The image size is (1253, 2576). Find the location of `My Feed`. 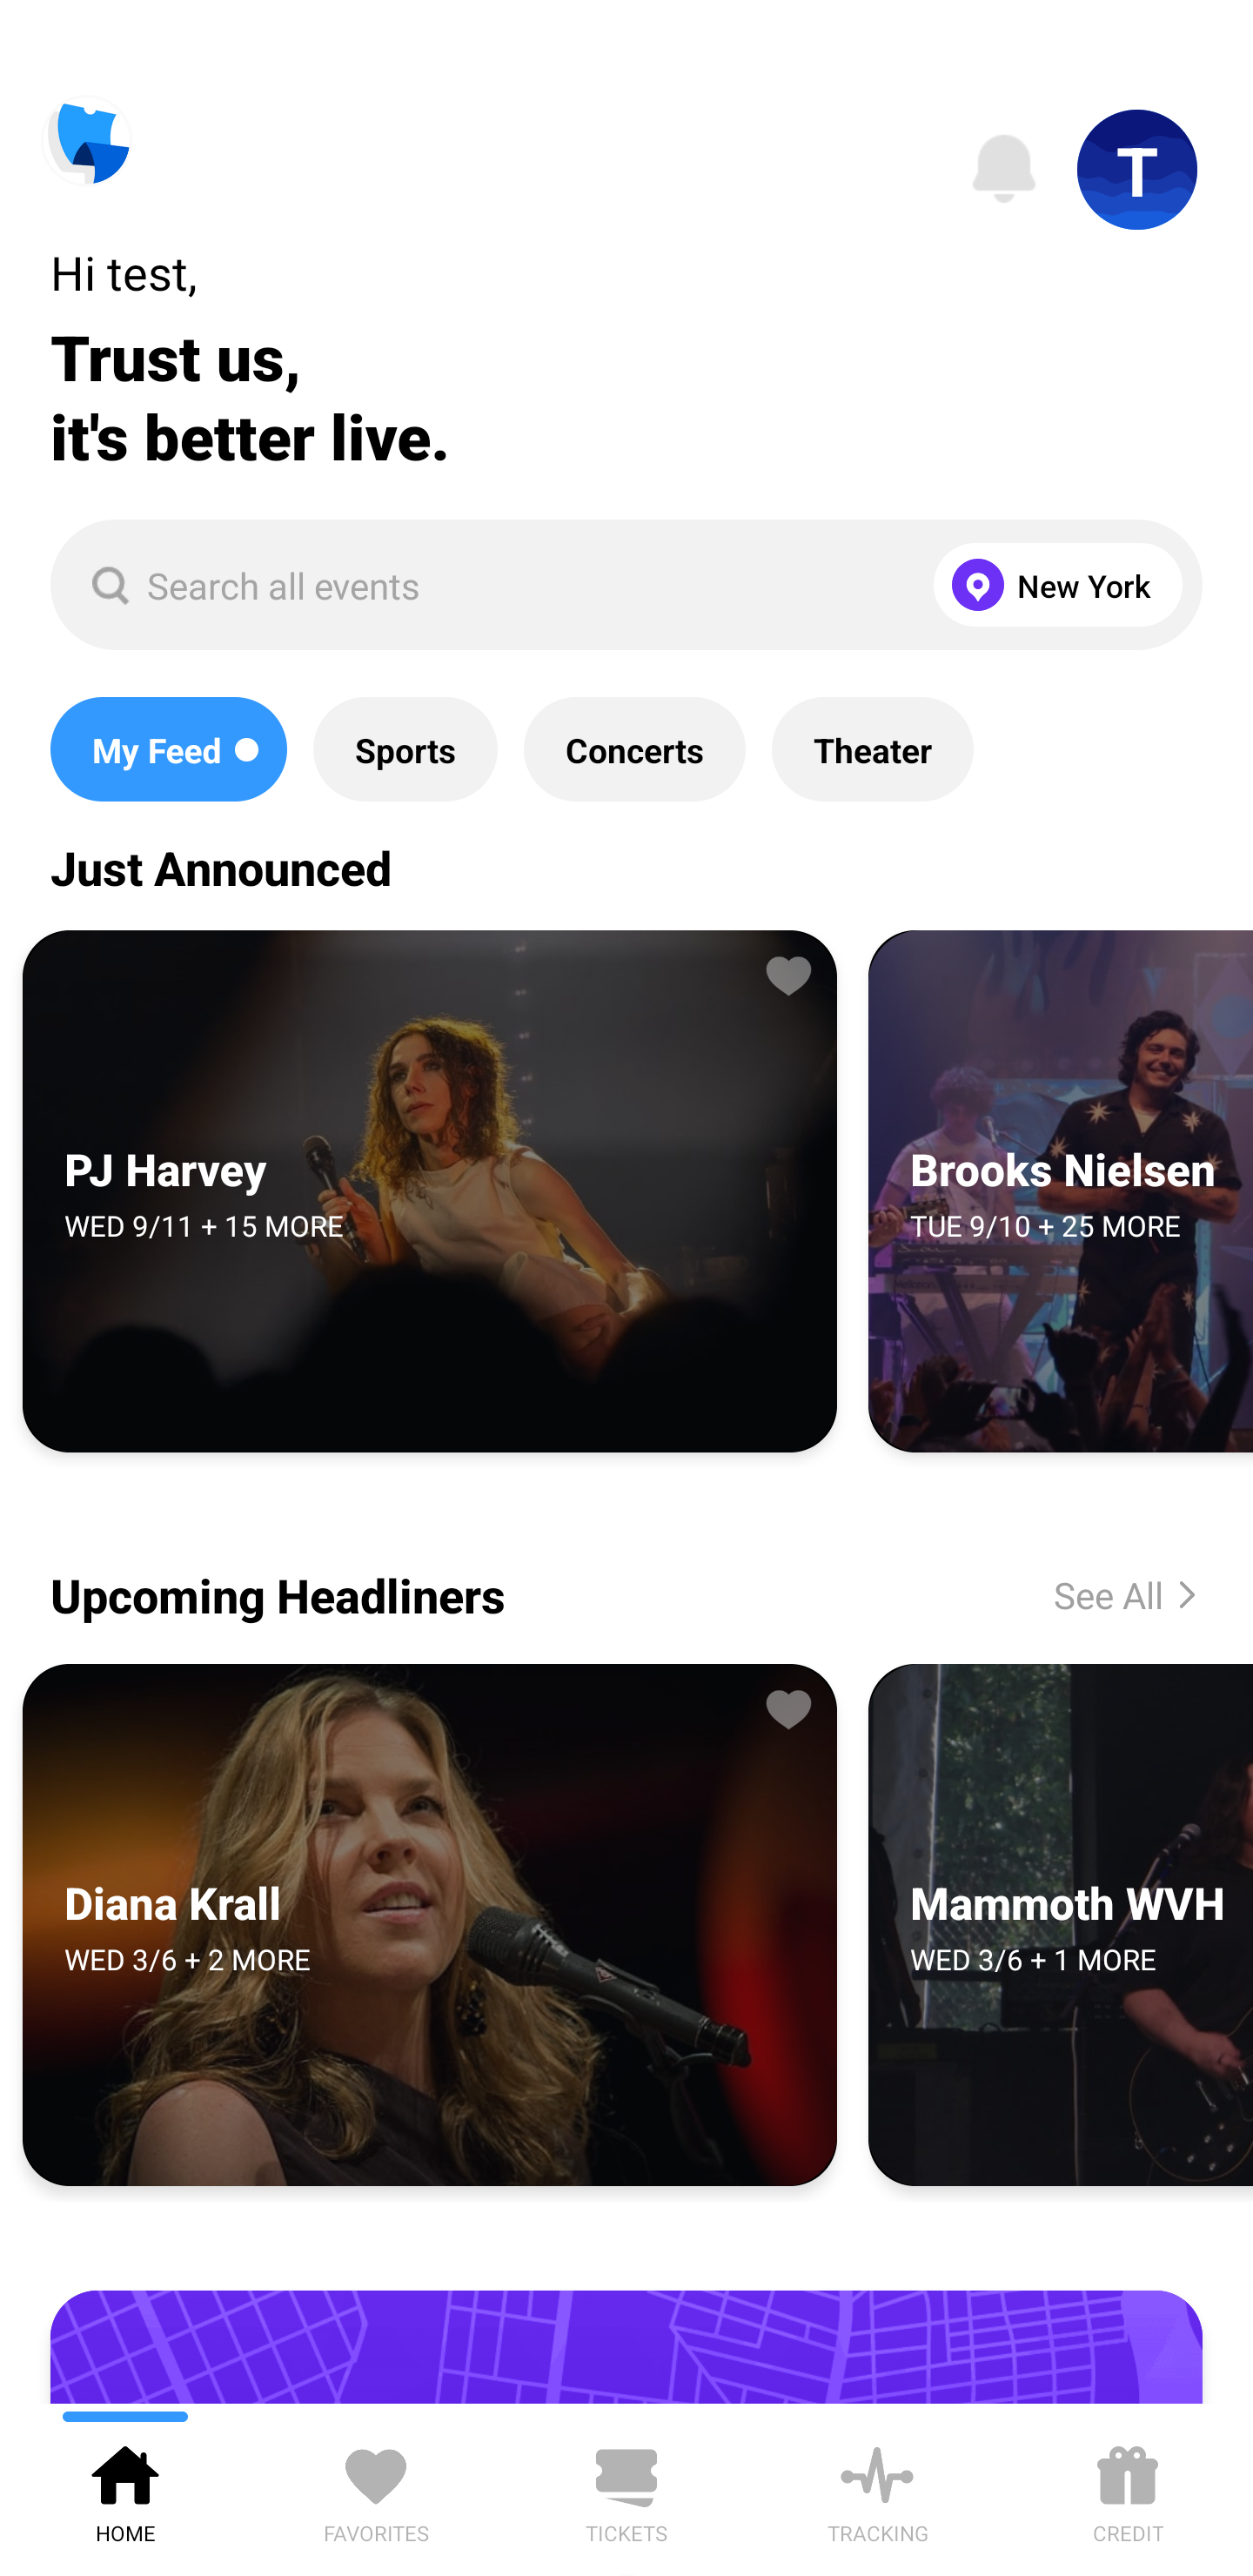

My Feed is located at coordinates (168, 749).